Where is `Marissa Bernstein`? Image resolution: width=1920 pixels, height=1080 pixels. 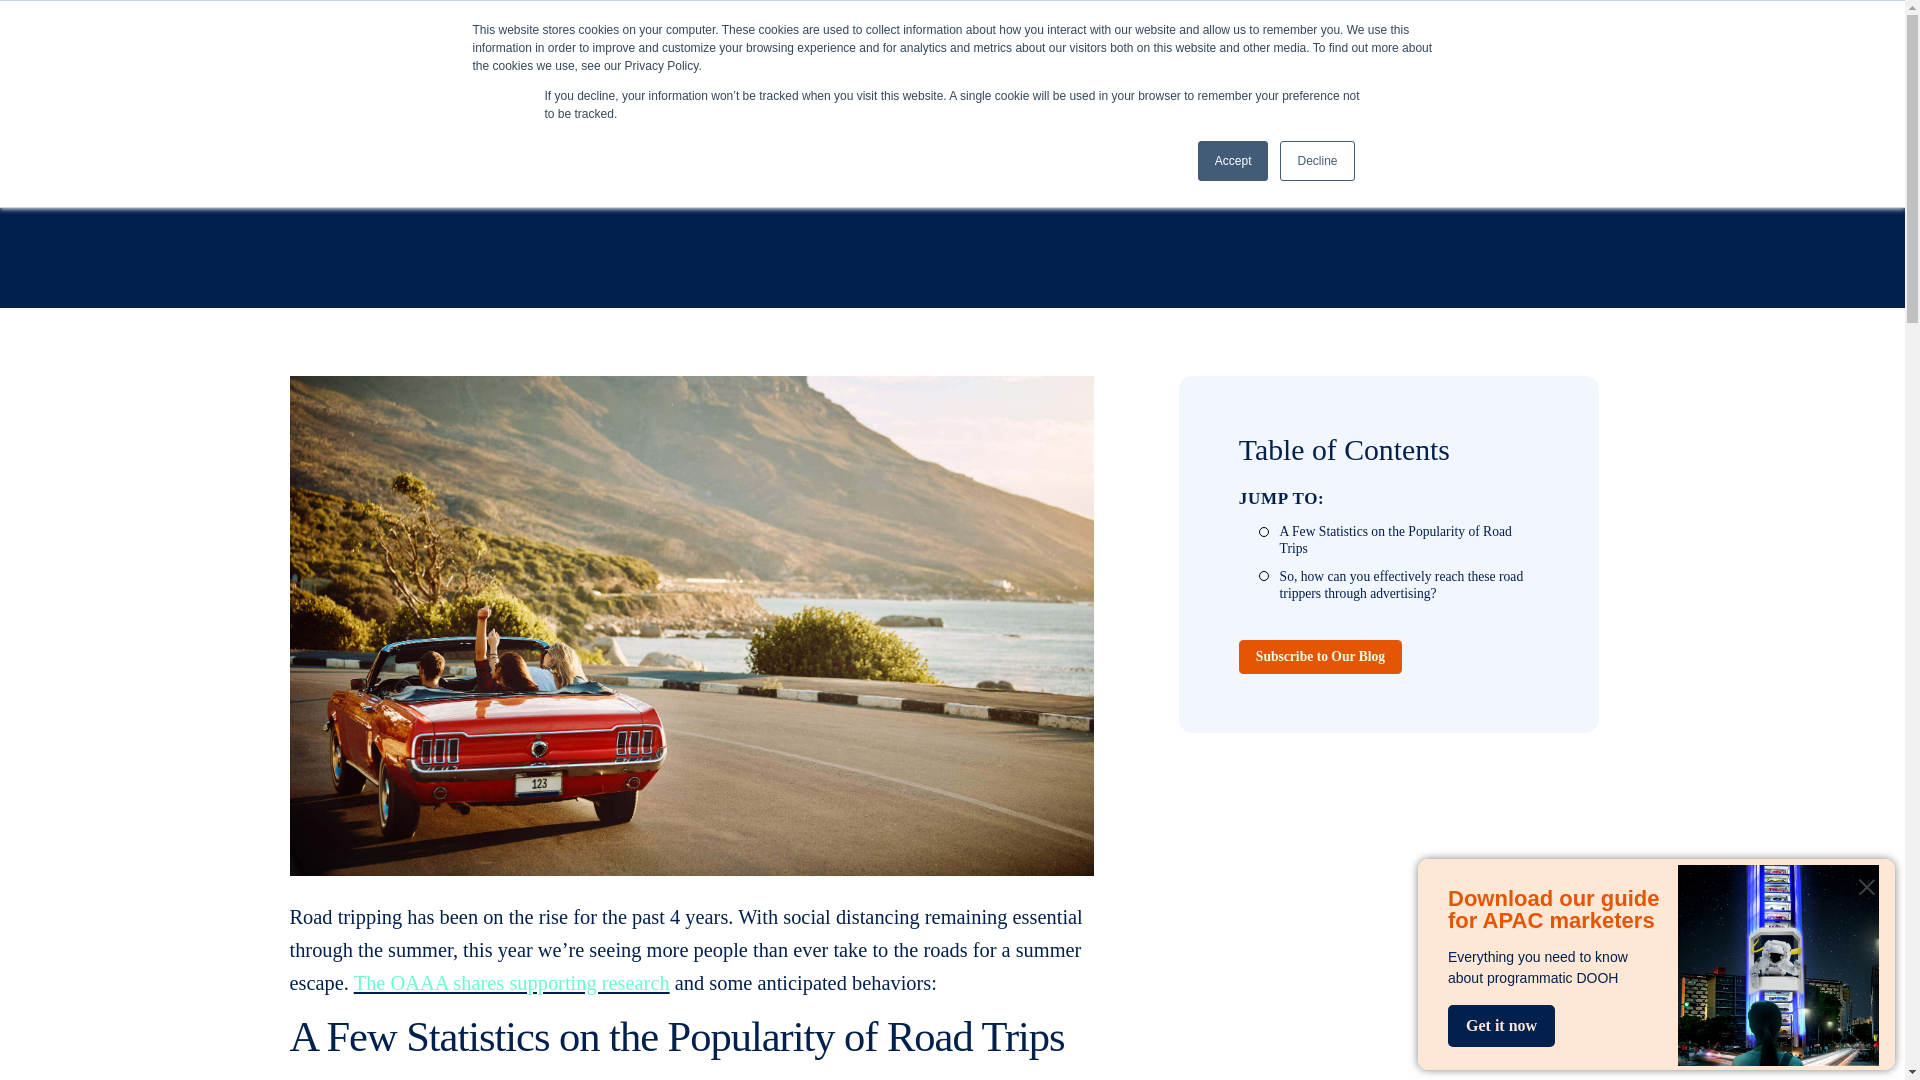 Marissa Bernstein is located at coordinates (328, 226).